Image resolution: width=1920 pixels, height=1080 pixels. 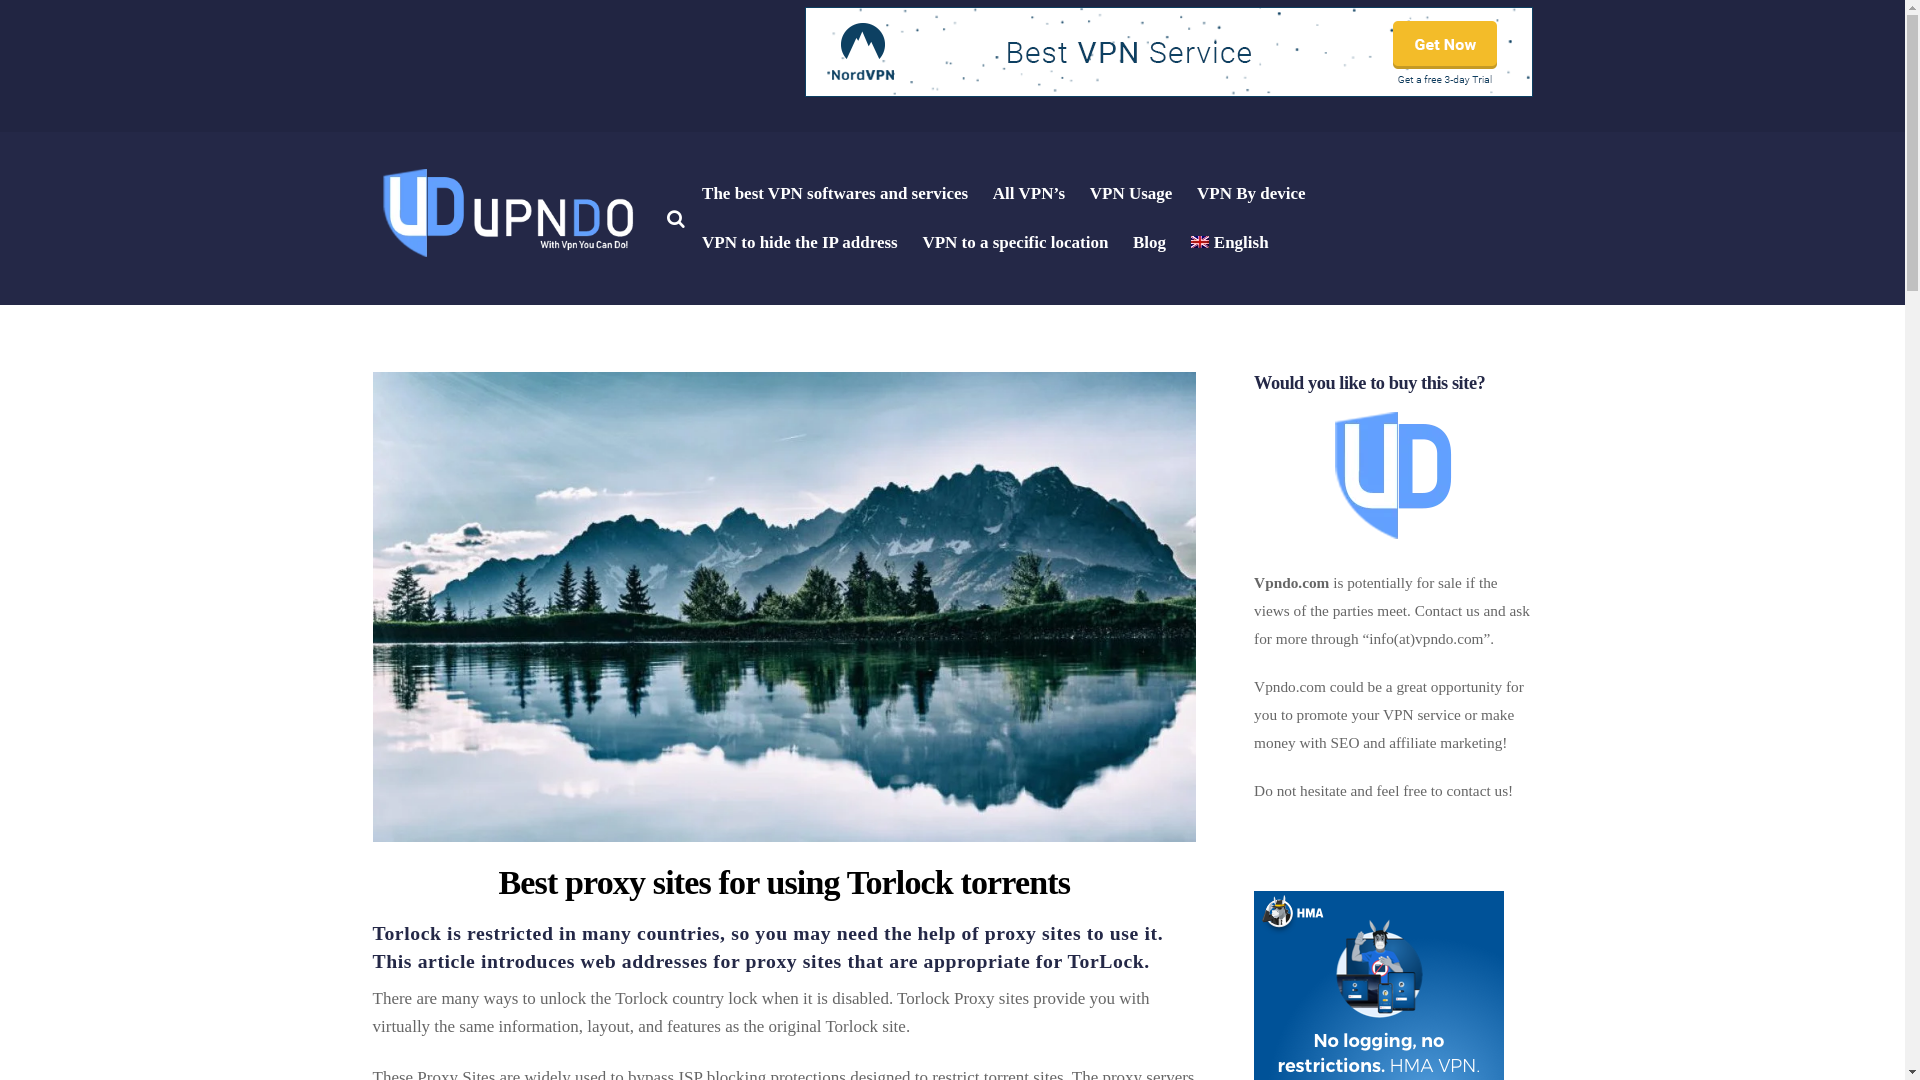 What do you see at coordinates (800, 242) in the screenshot?
I see `VPN to hide the IP address` at bounding box center [800, 242].